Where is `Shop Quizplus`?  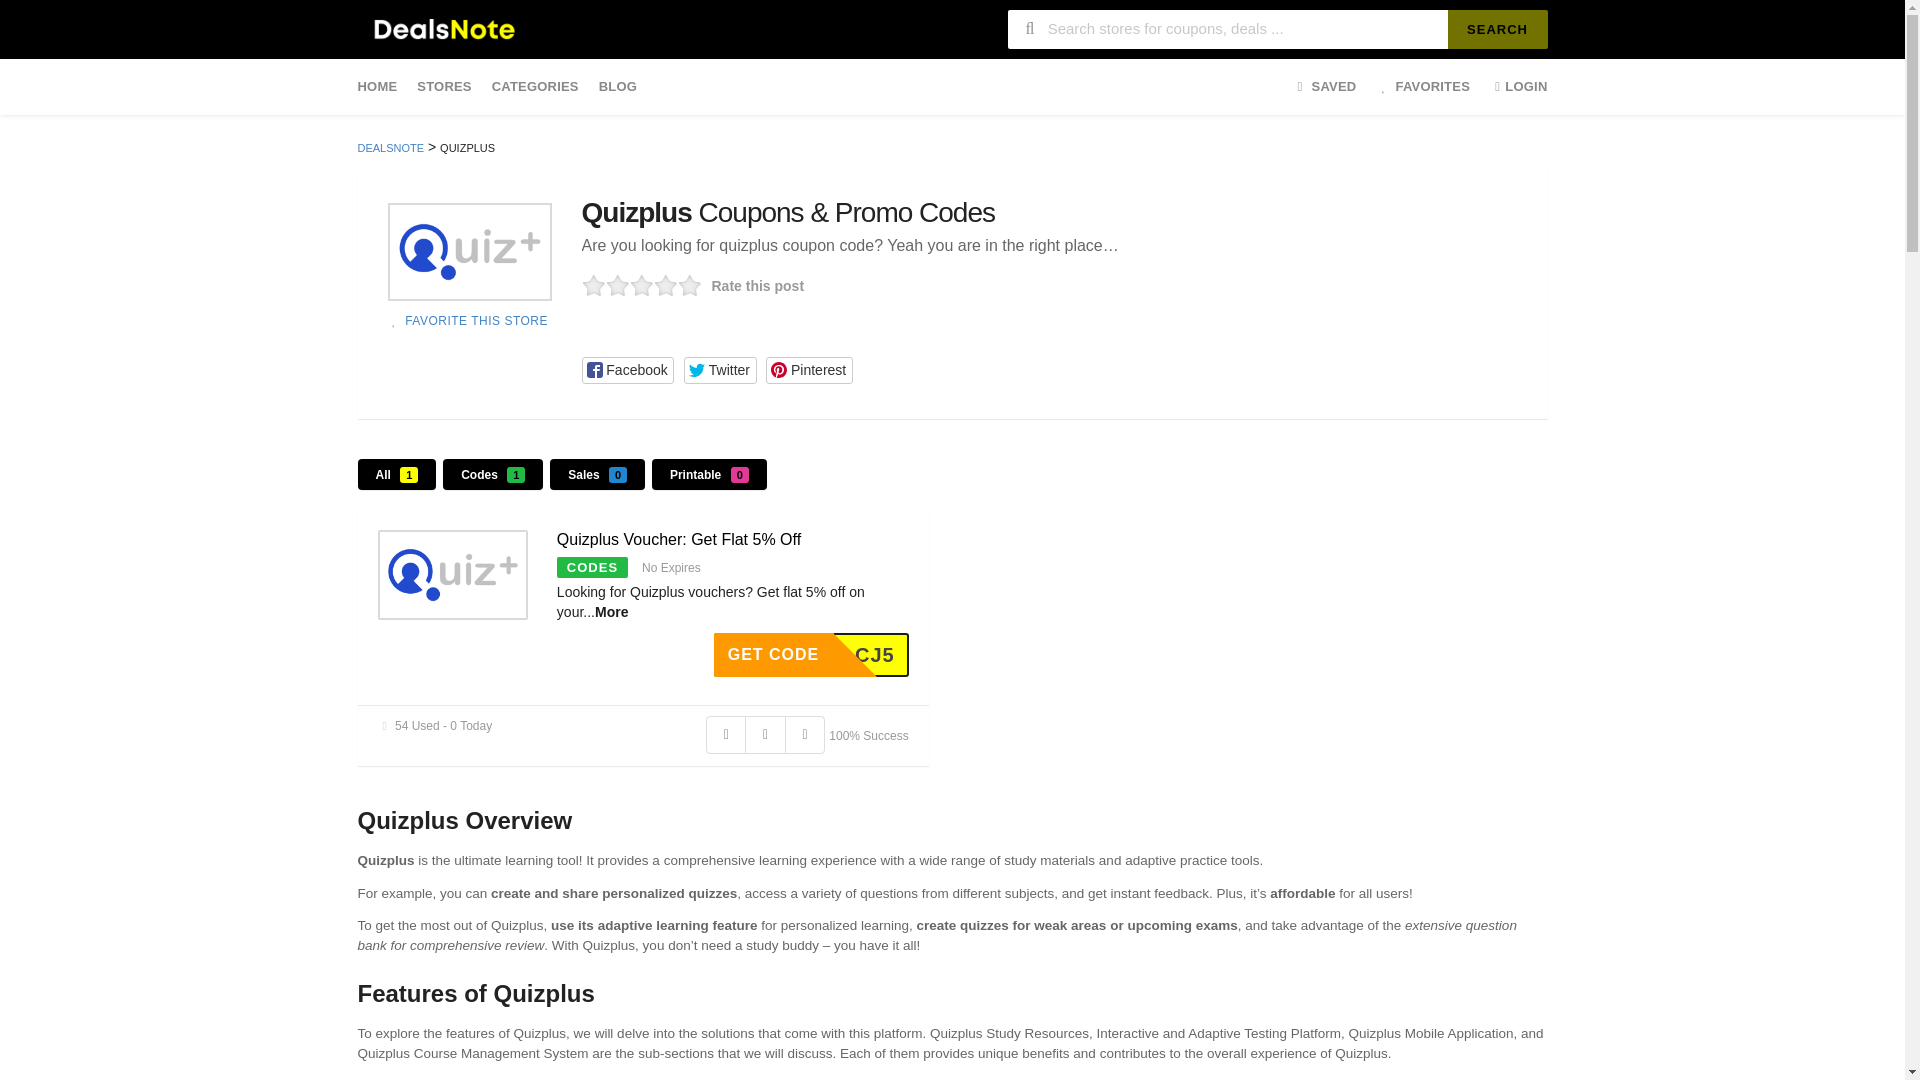 Shop Quizplus is located at coordinates (470, 252).